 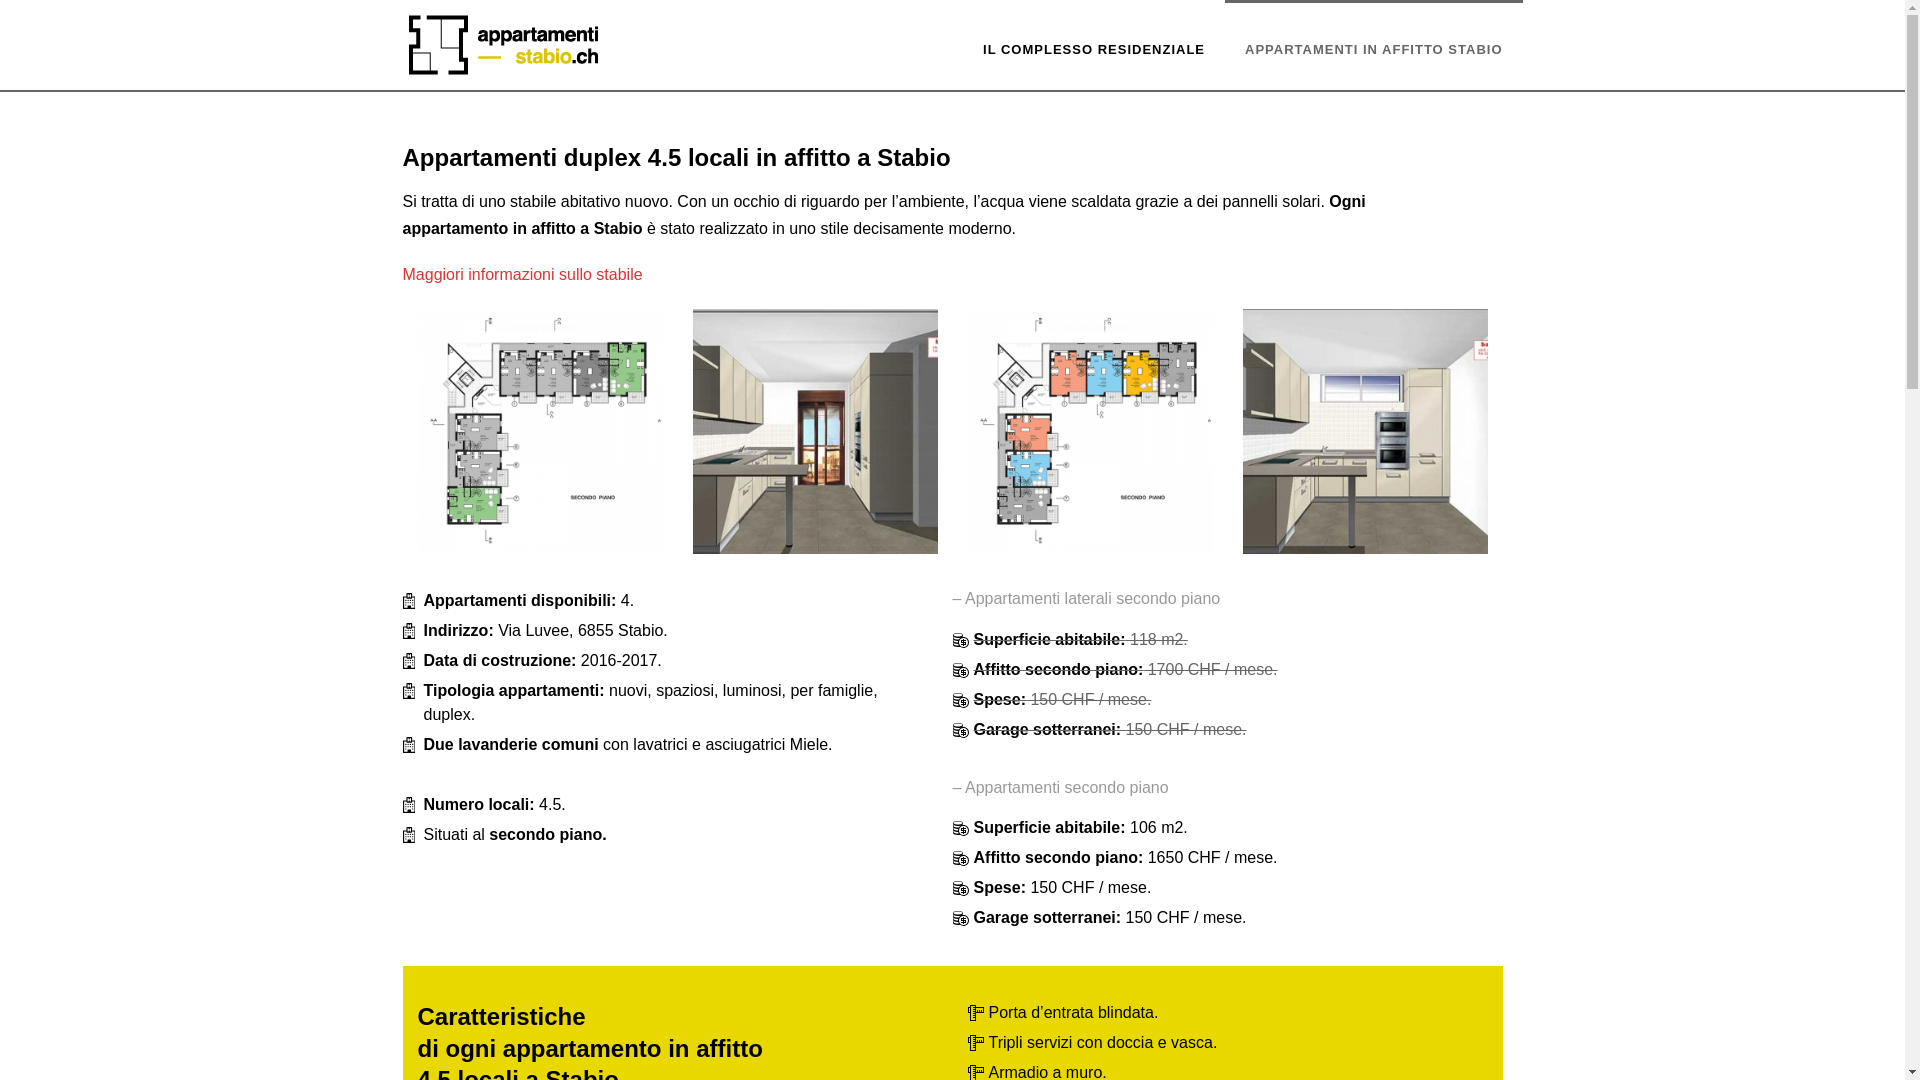 What do you see at coordinates (540, 432) in the screenshot?
I see `Appartamenti duplex 4.5 locali in affitto a Stabio` at bounding box center [540, 432].